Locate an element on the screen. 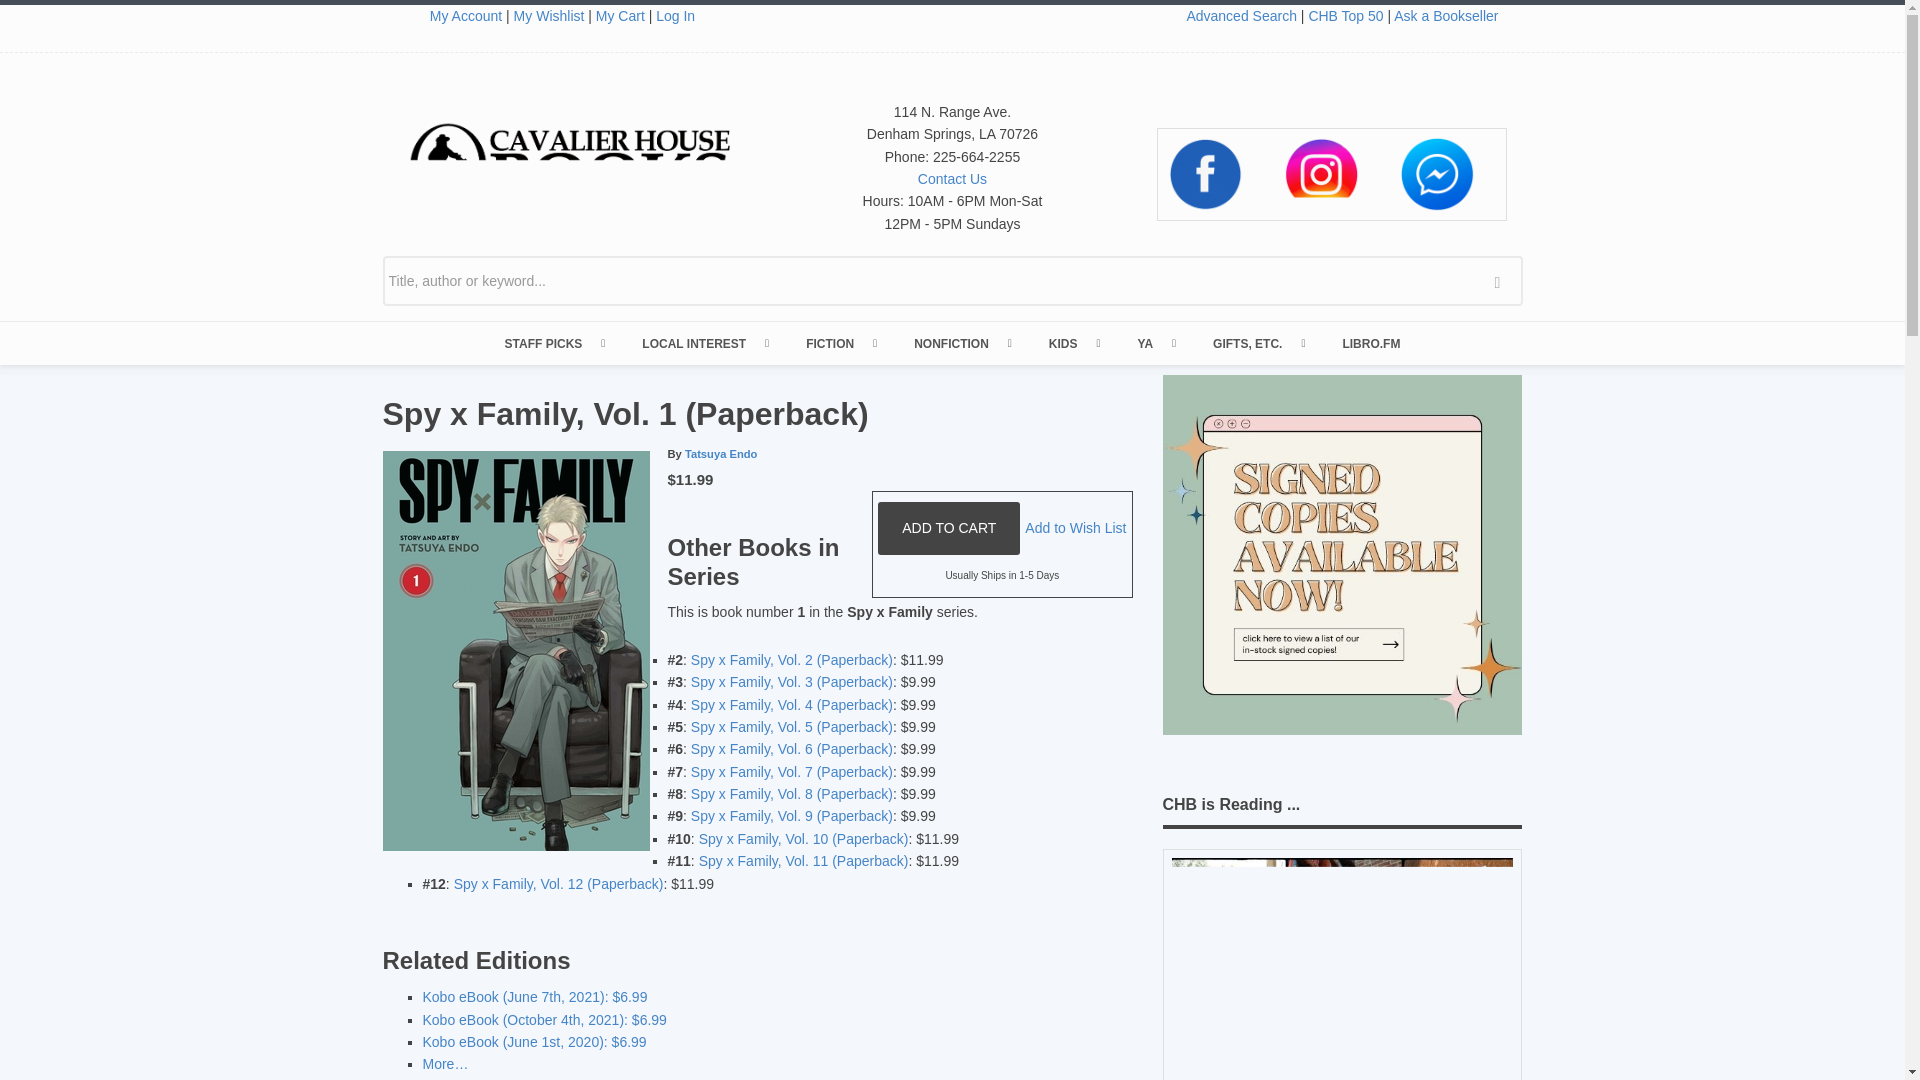  KIDS is located at coordinates (1073, 344).